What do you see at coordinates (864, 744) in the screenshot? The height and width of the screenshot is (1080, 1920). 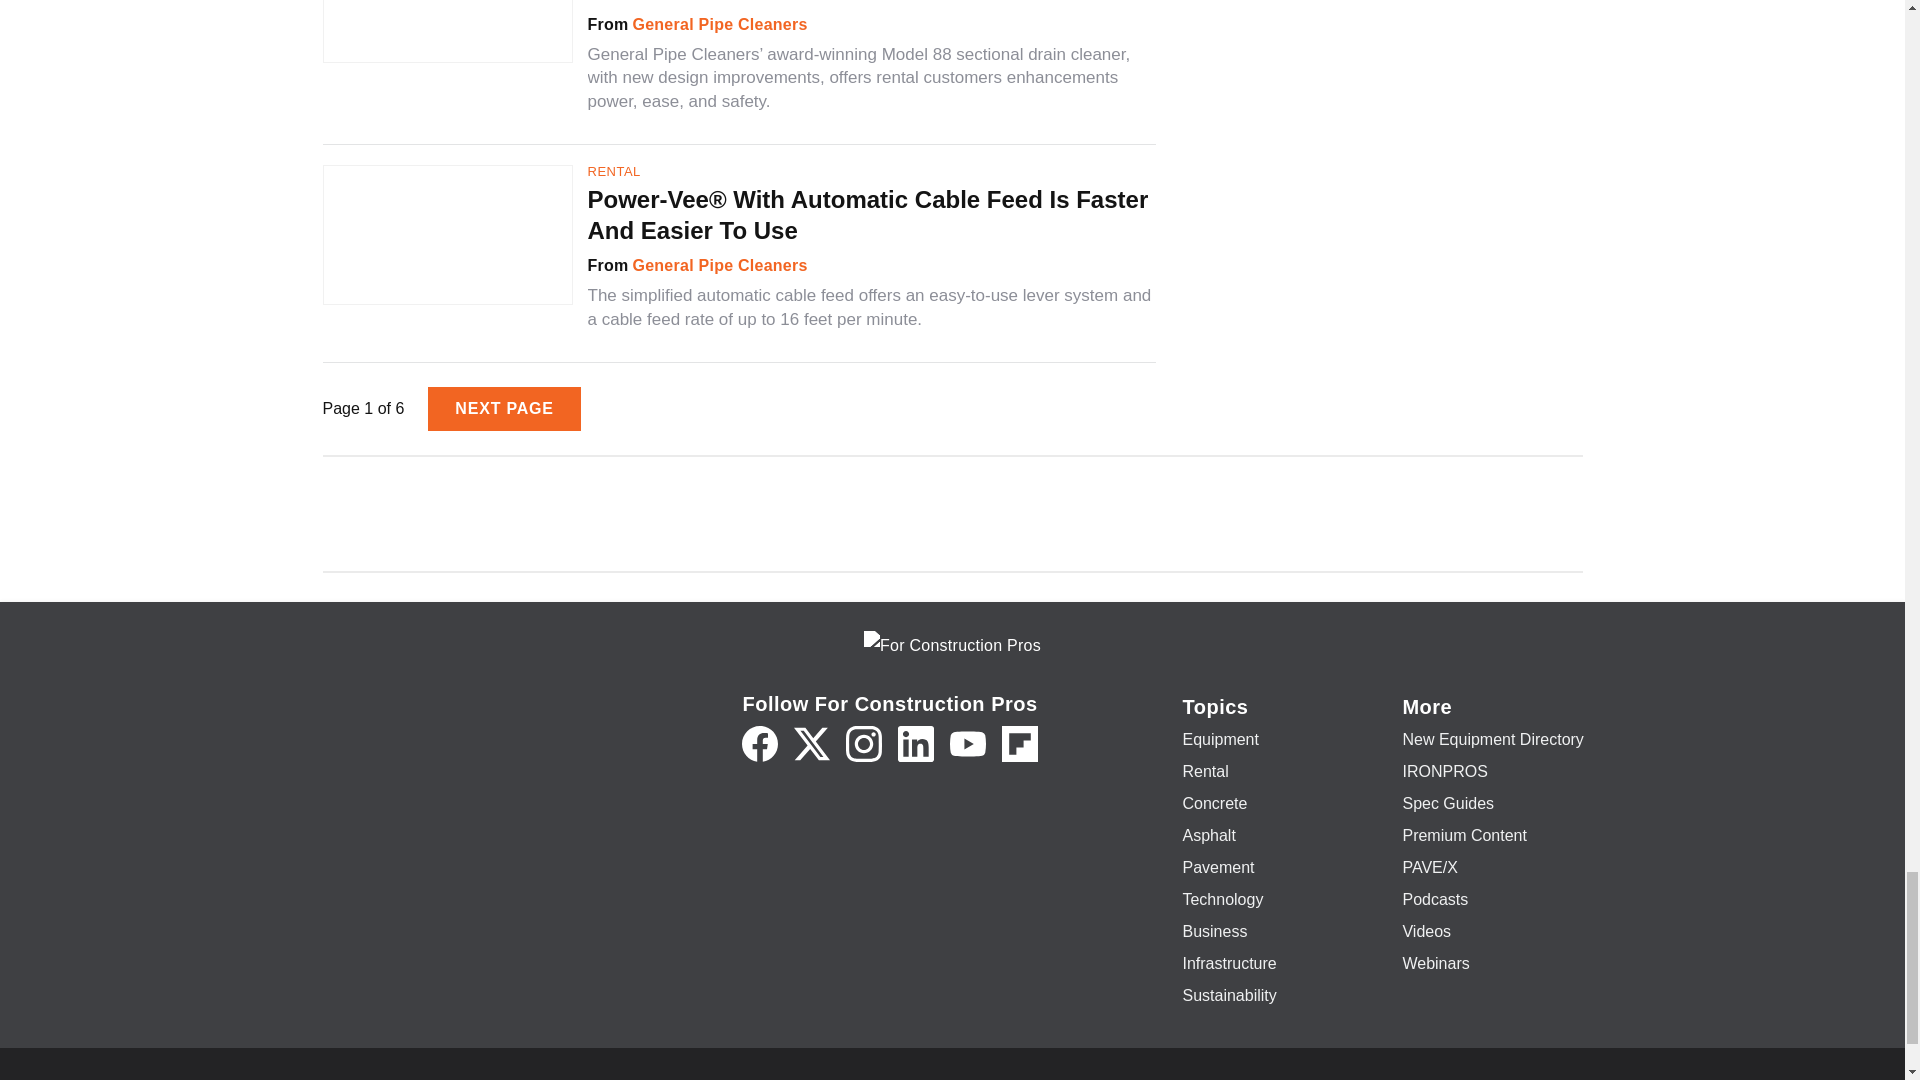 I see `Instagram icon` at bounding box center [864, 744].